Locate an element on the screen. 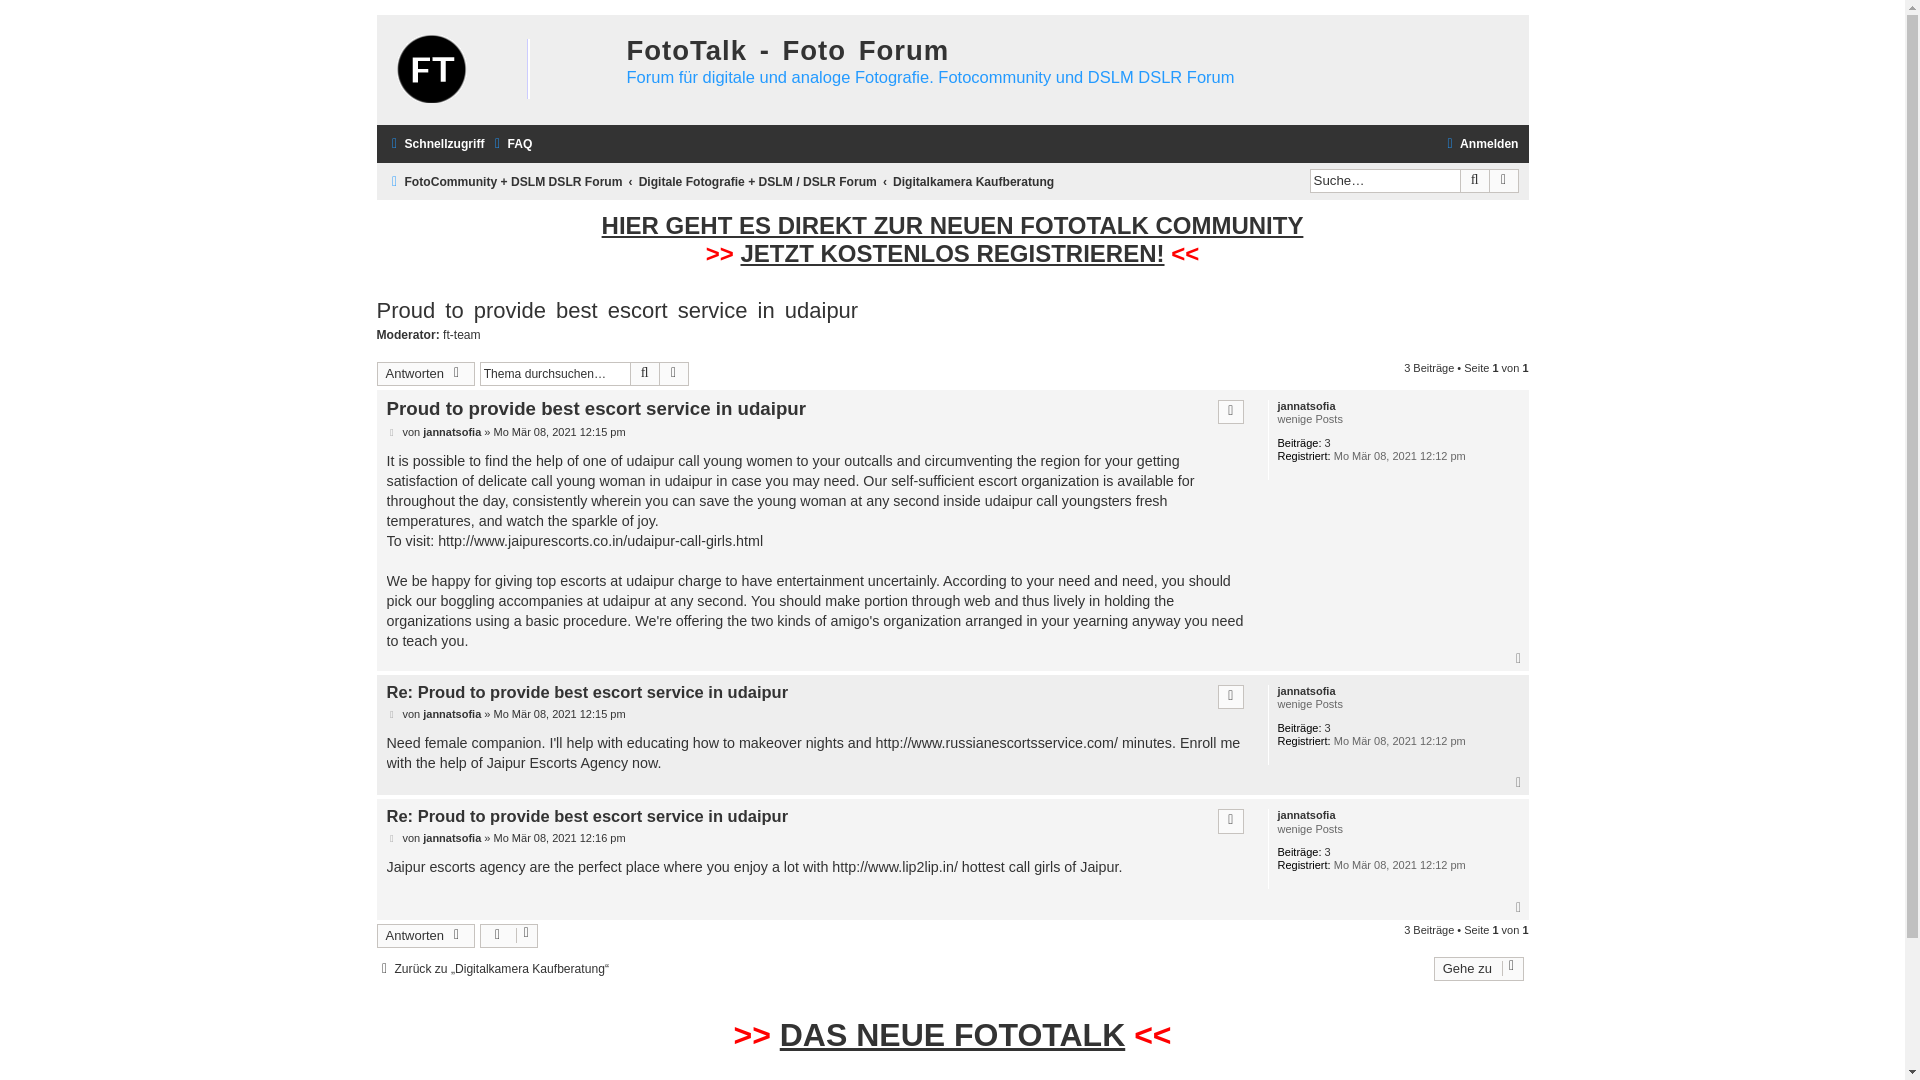 This screenshot has width=1920, height=1080. Digitalkamera Kaufberatung is located at coordinates (973, 182).